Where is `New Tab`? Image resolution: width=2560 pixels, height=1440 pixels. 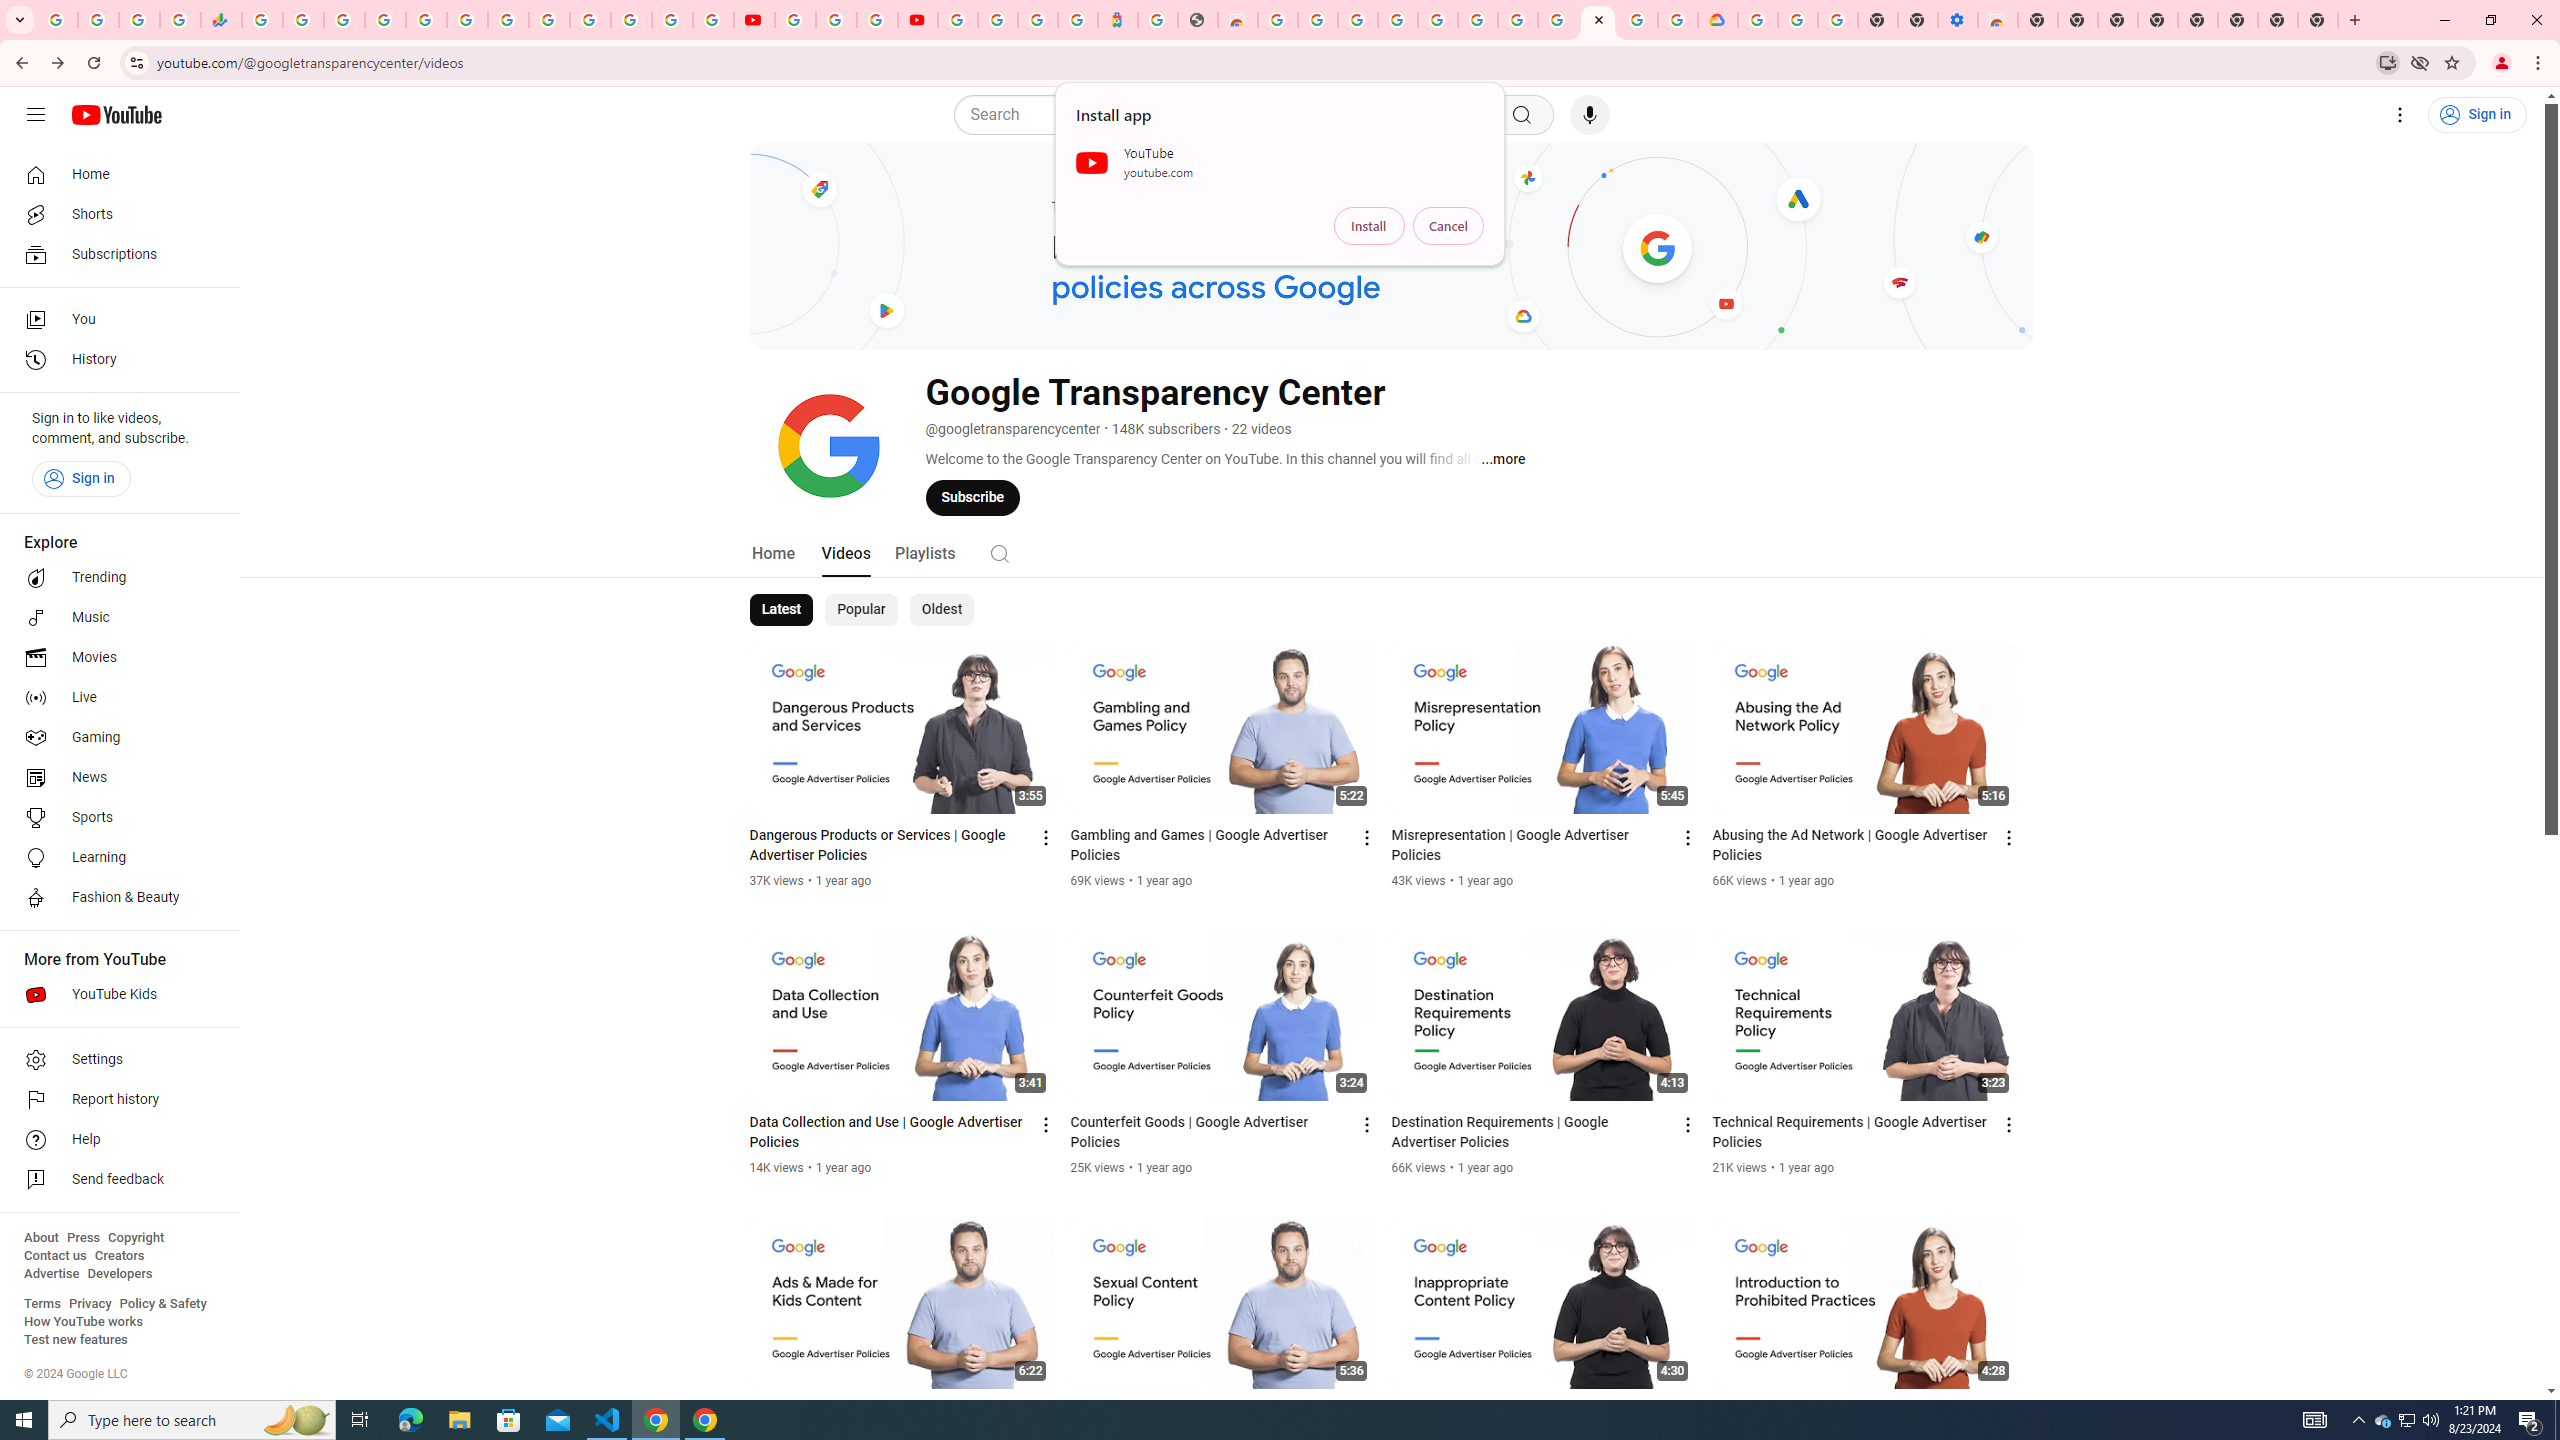
New Tab is located at coordinates (2318, 20).